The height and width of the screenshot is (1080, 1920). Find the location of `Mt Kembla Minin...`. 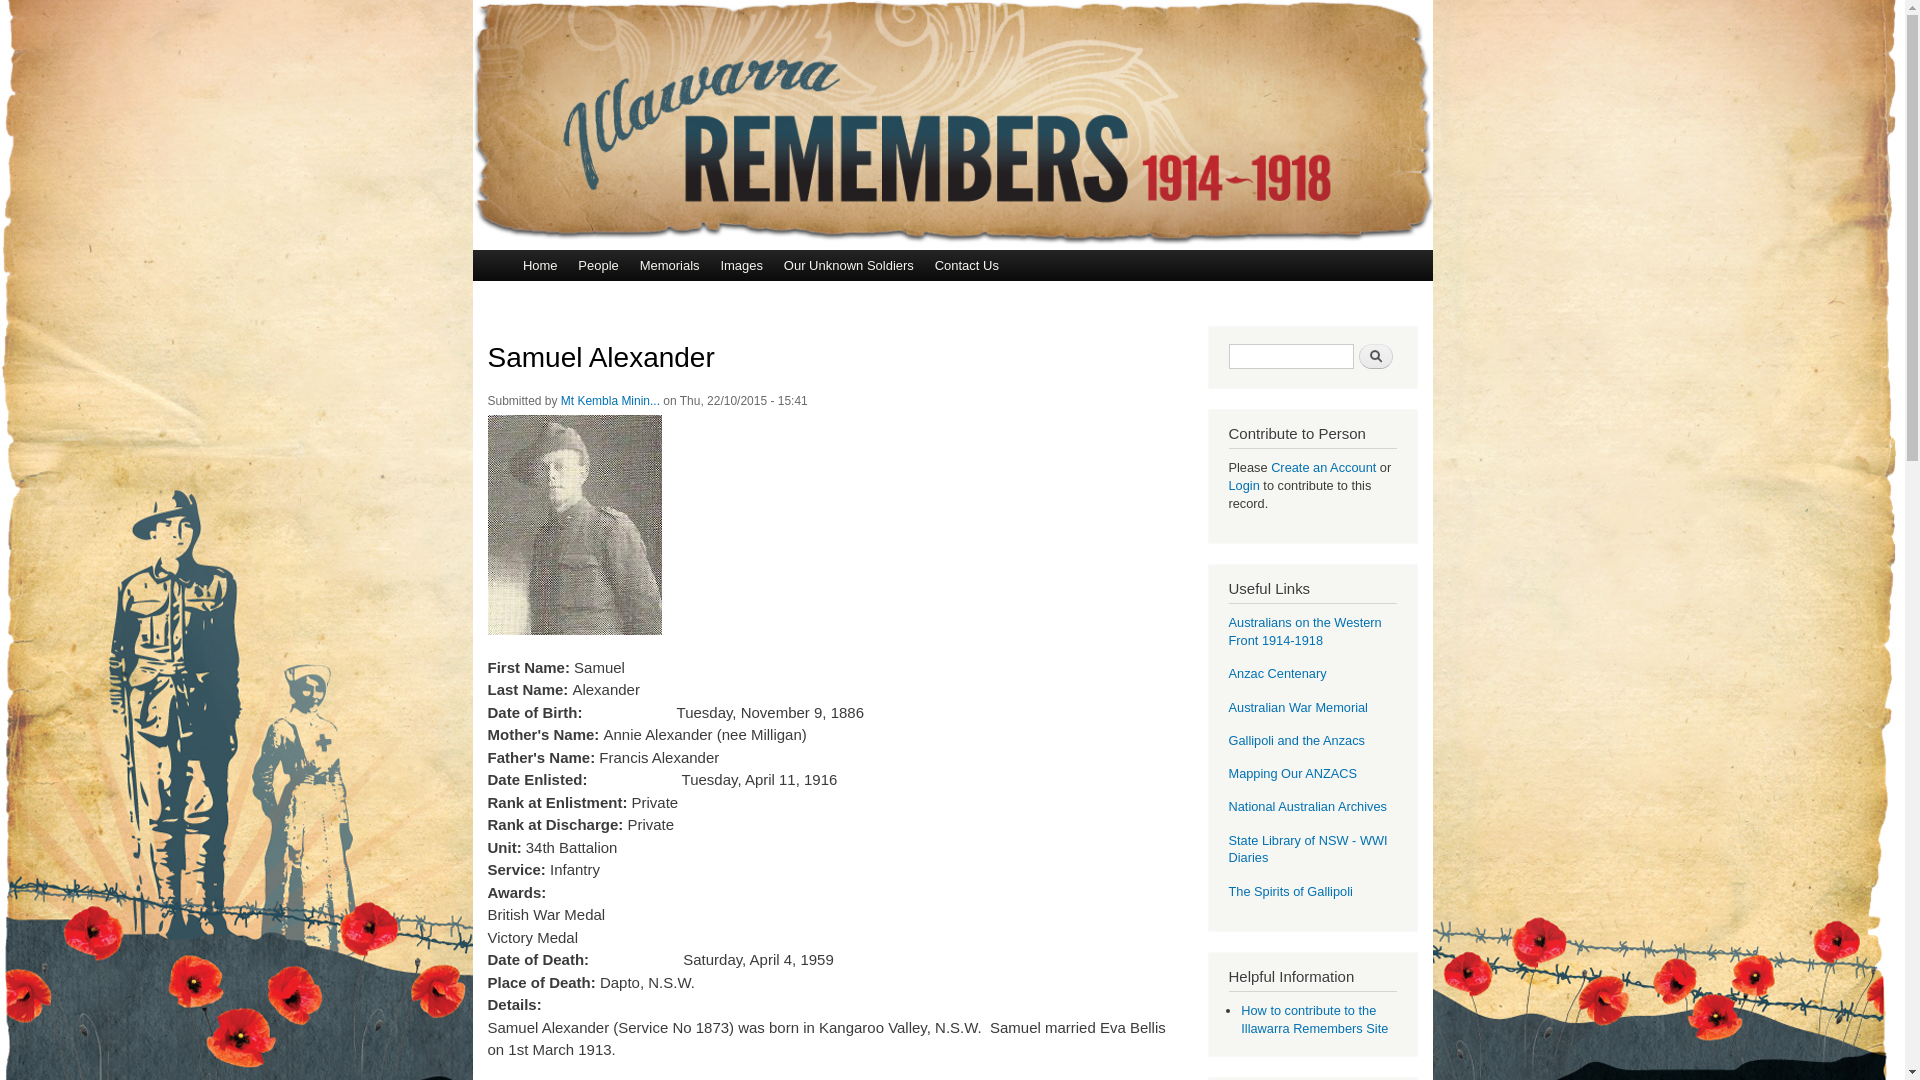

Mt Kembla Minin... is located at coordinates (610, 401).